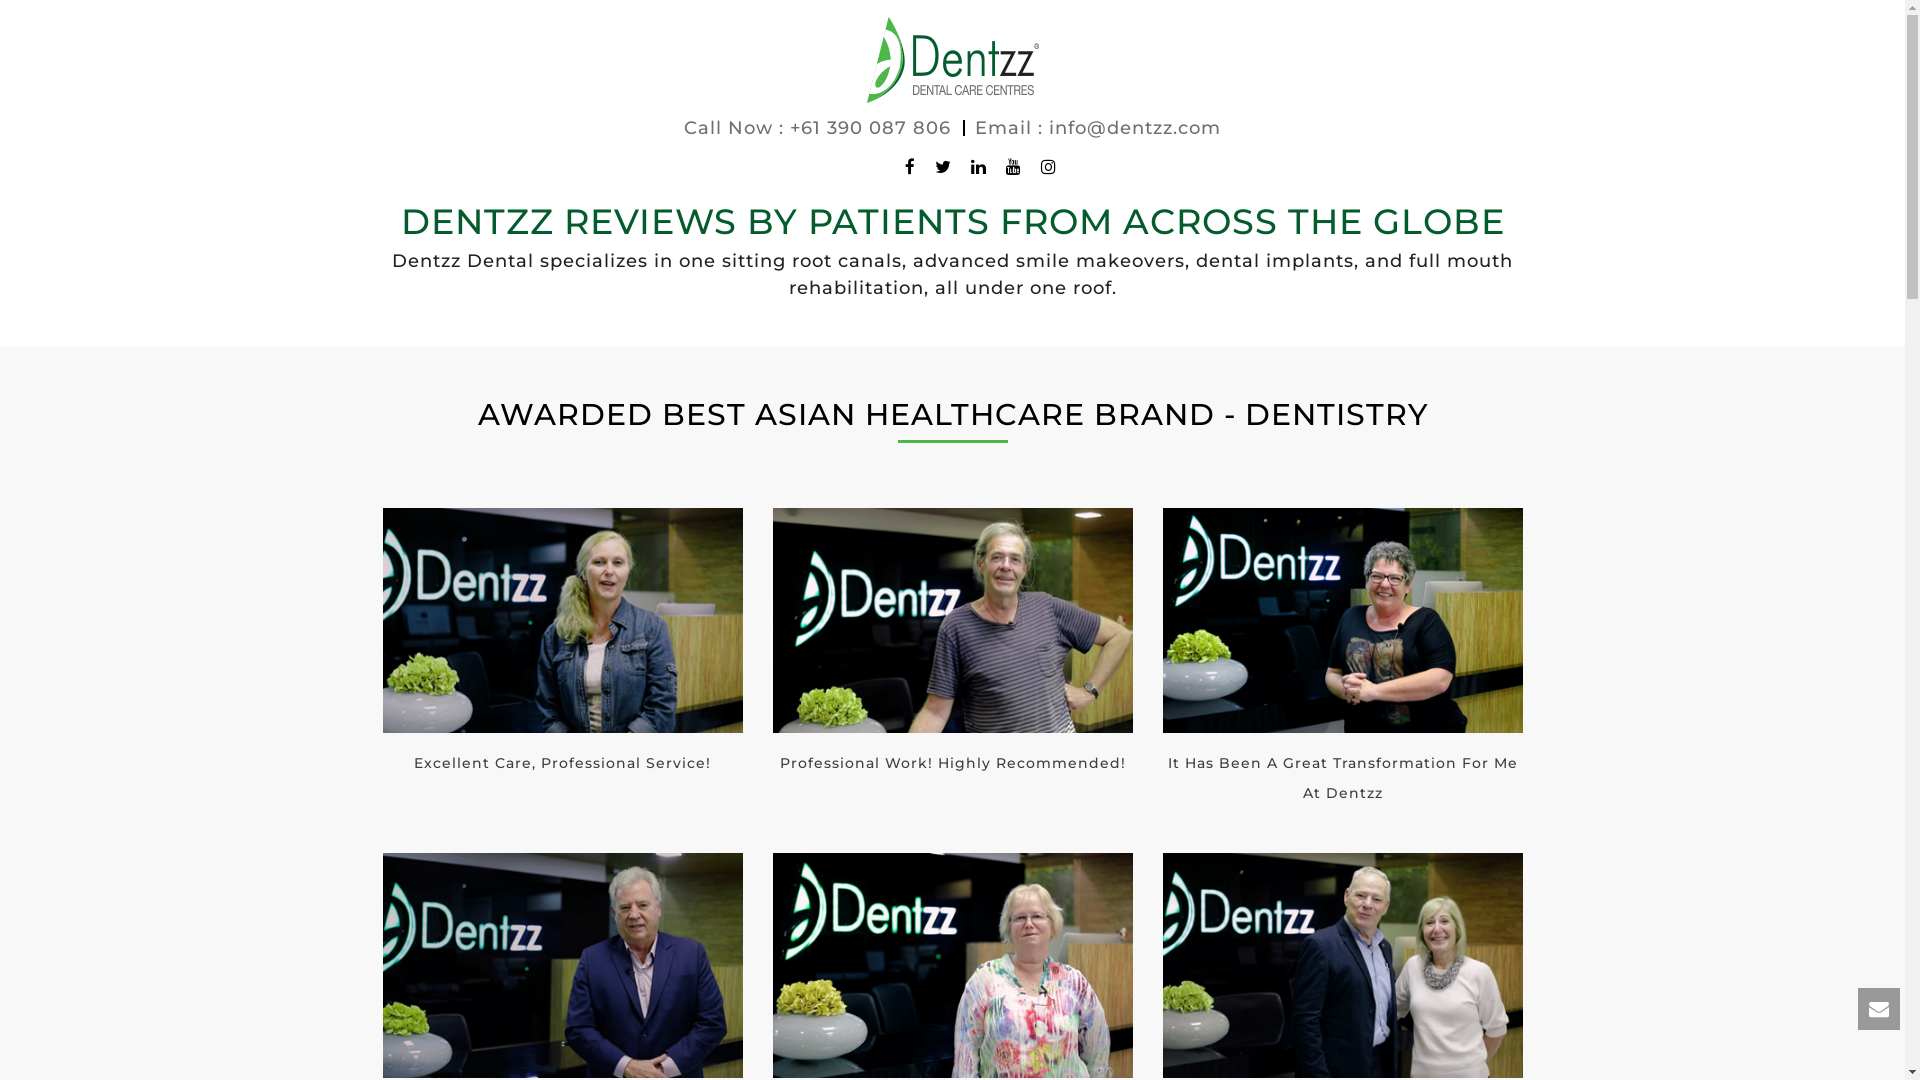 The height and width of the screenshot is (1080, 1920). Describe the element at coordinates (1342, 666) in the screenshot. I see `It Has Been A Great Transformation For Me At Dentzz` at that location.